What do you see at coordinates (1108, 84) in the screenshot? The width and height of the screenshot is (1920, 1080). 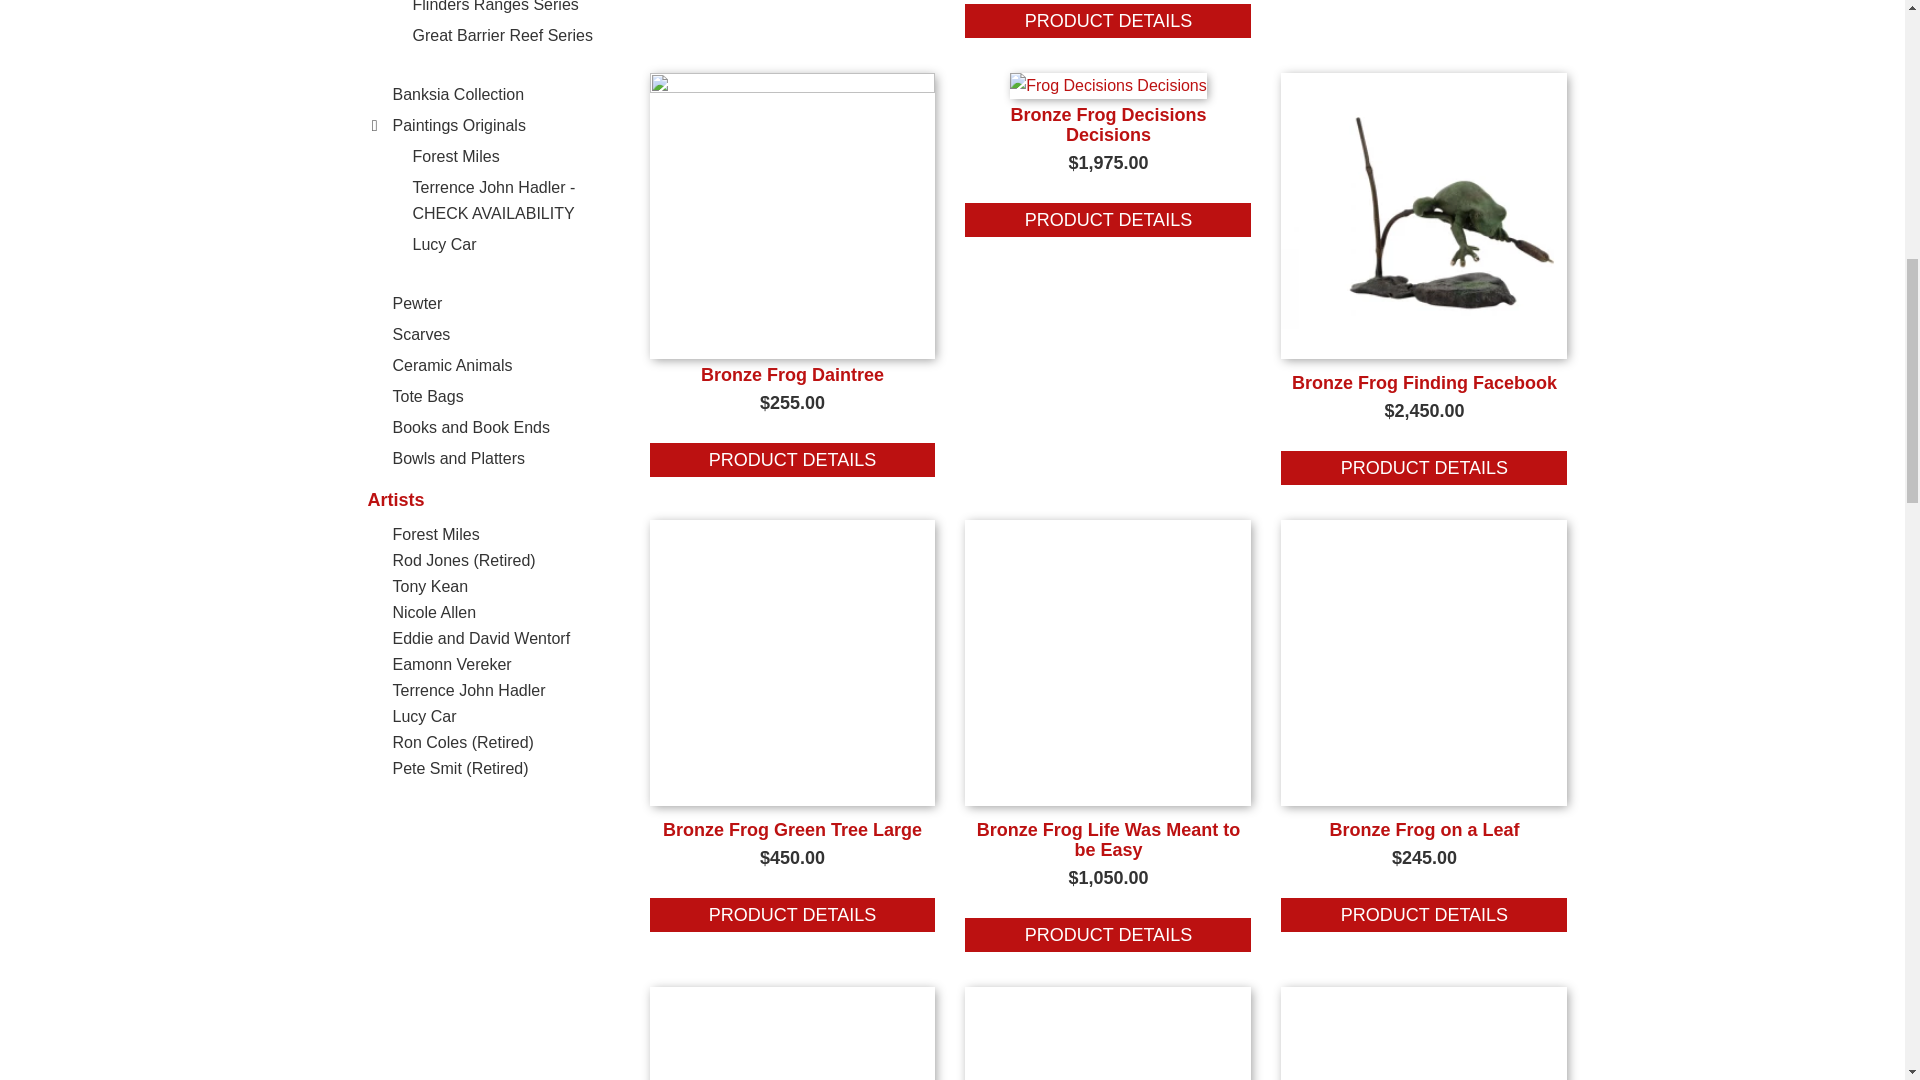 I see `Bronze Frog Decisions Decisions` at bounding box center [1108, 84].